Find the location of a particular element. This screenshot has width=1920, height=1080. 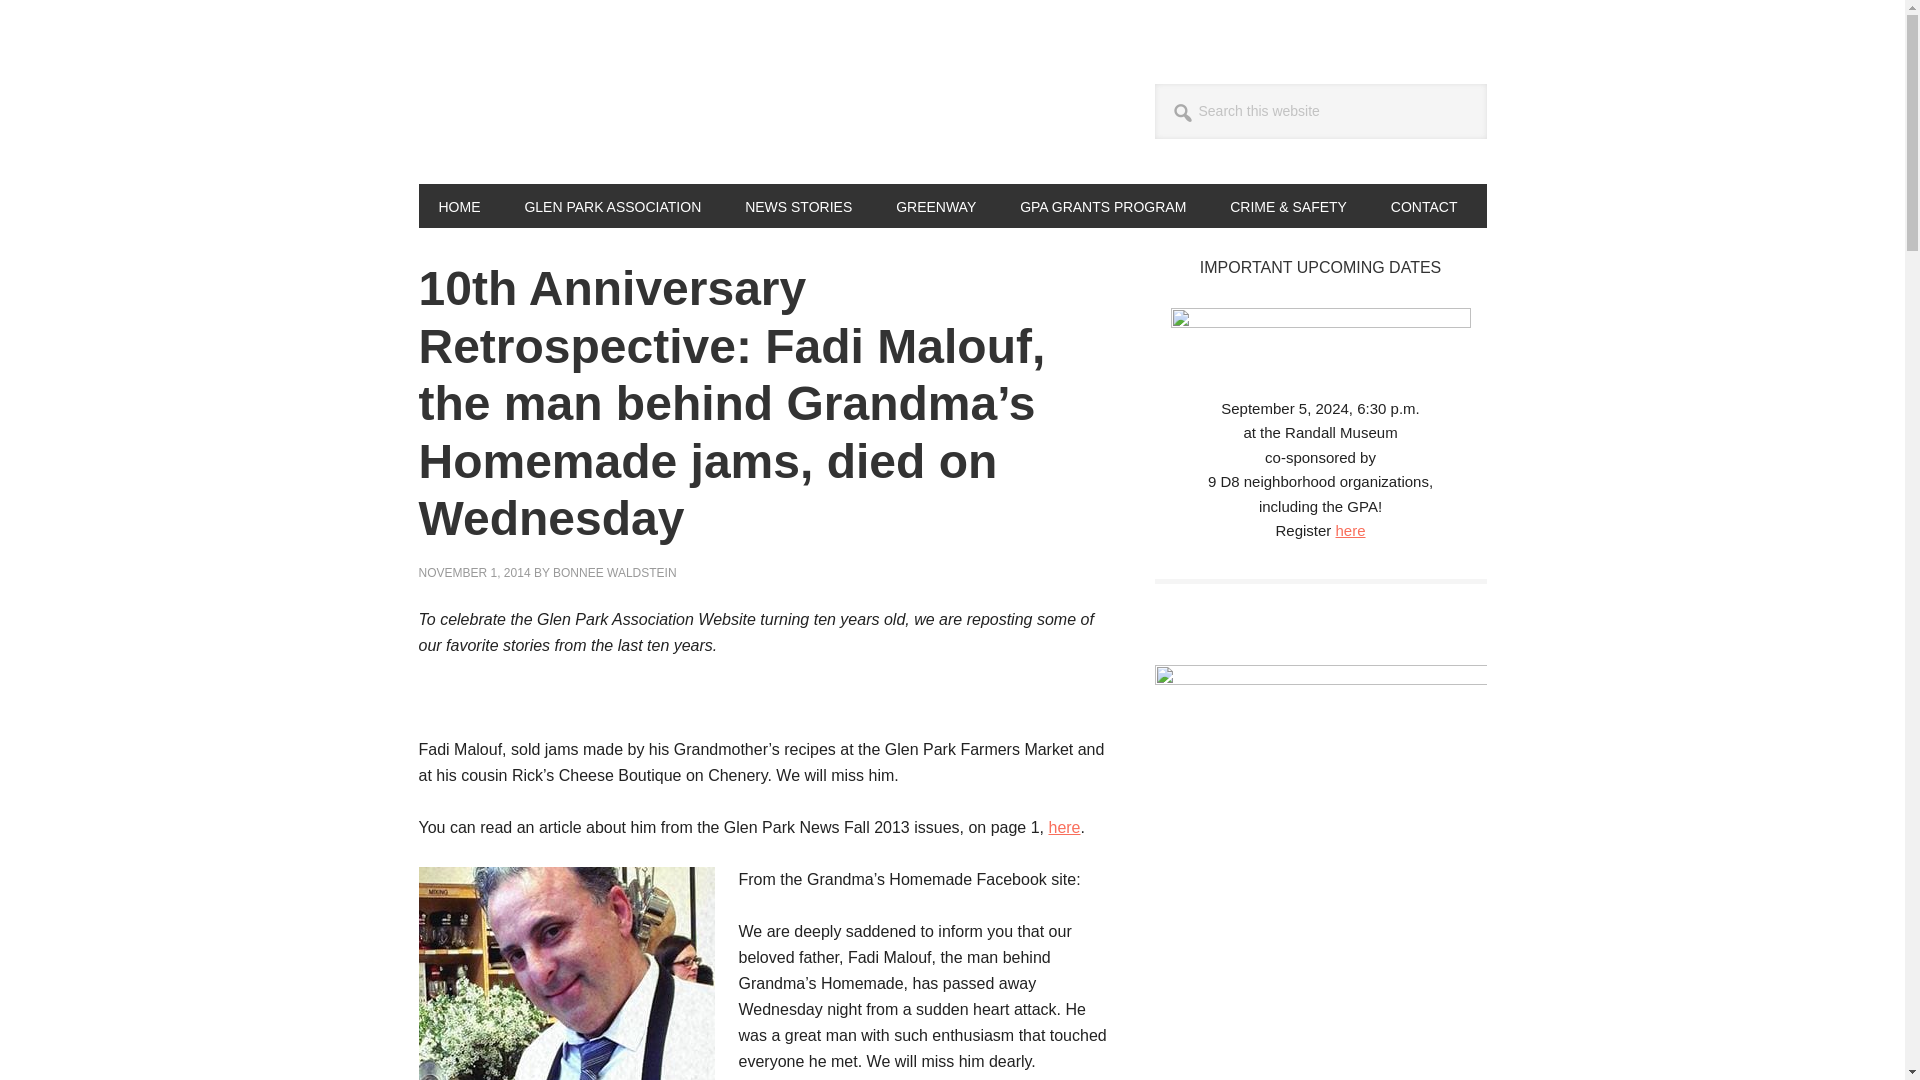

GLEN PARK ASSOCIATION is located at coordinates (612, 205).